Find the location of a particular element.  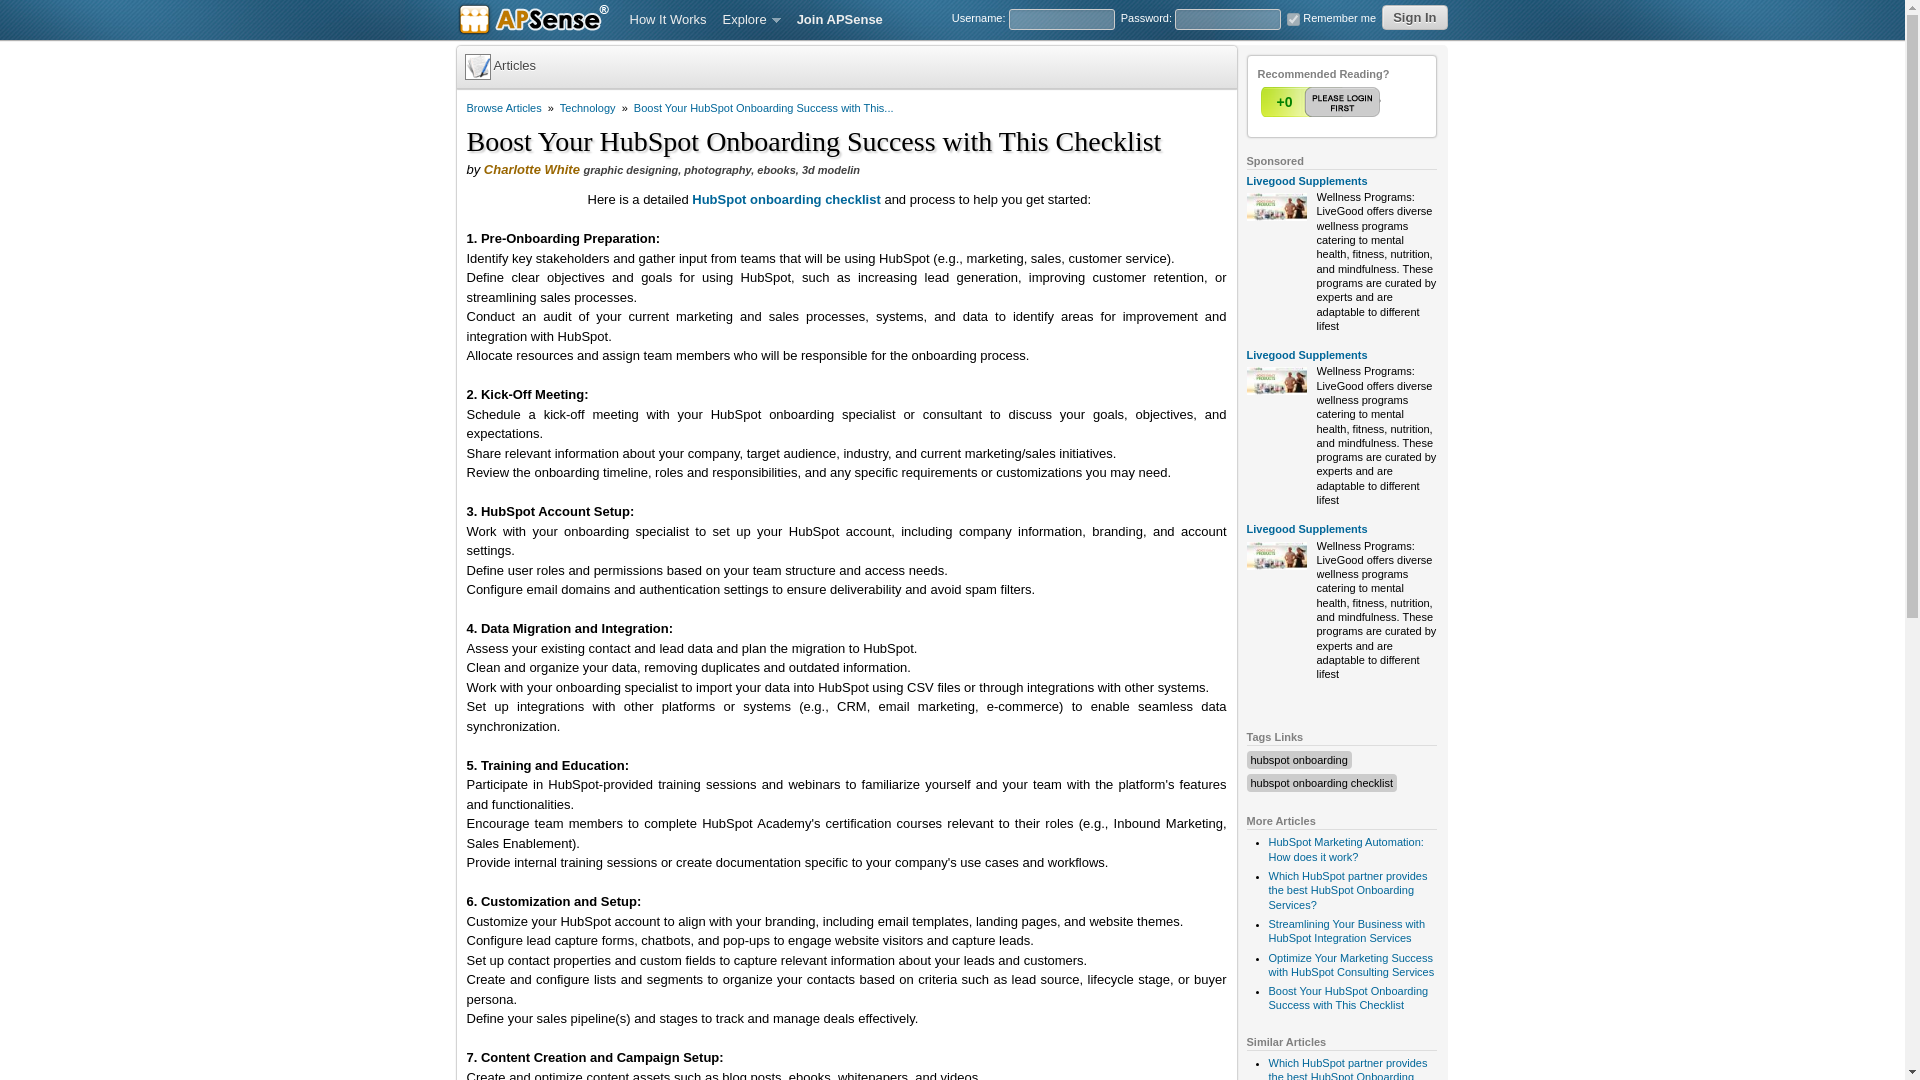

Technology is located at coordinates (588, 108).